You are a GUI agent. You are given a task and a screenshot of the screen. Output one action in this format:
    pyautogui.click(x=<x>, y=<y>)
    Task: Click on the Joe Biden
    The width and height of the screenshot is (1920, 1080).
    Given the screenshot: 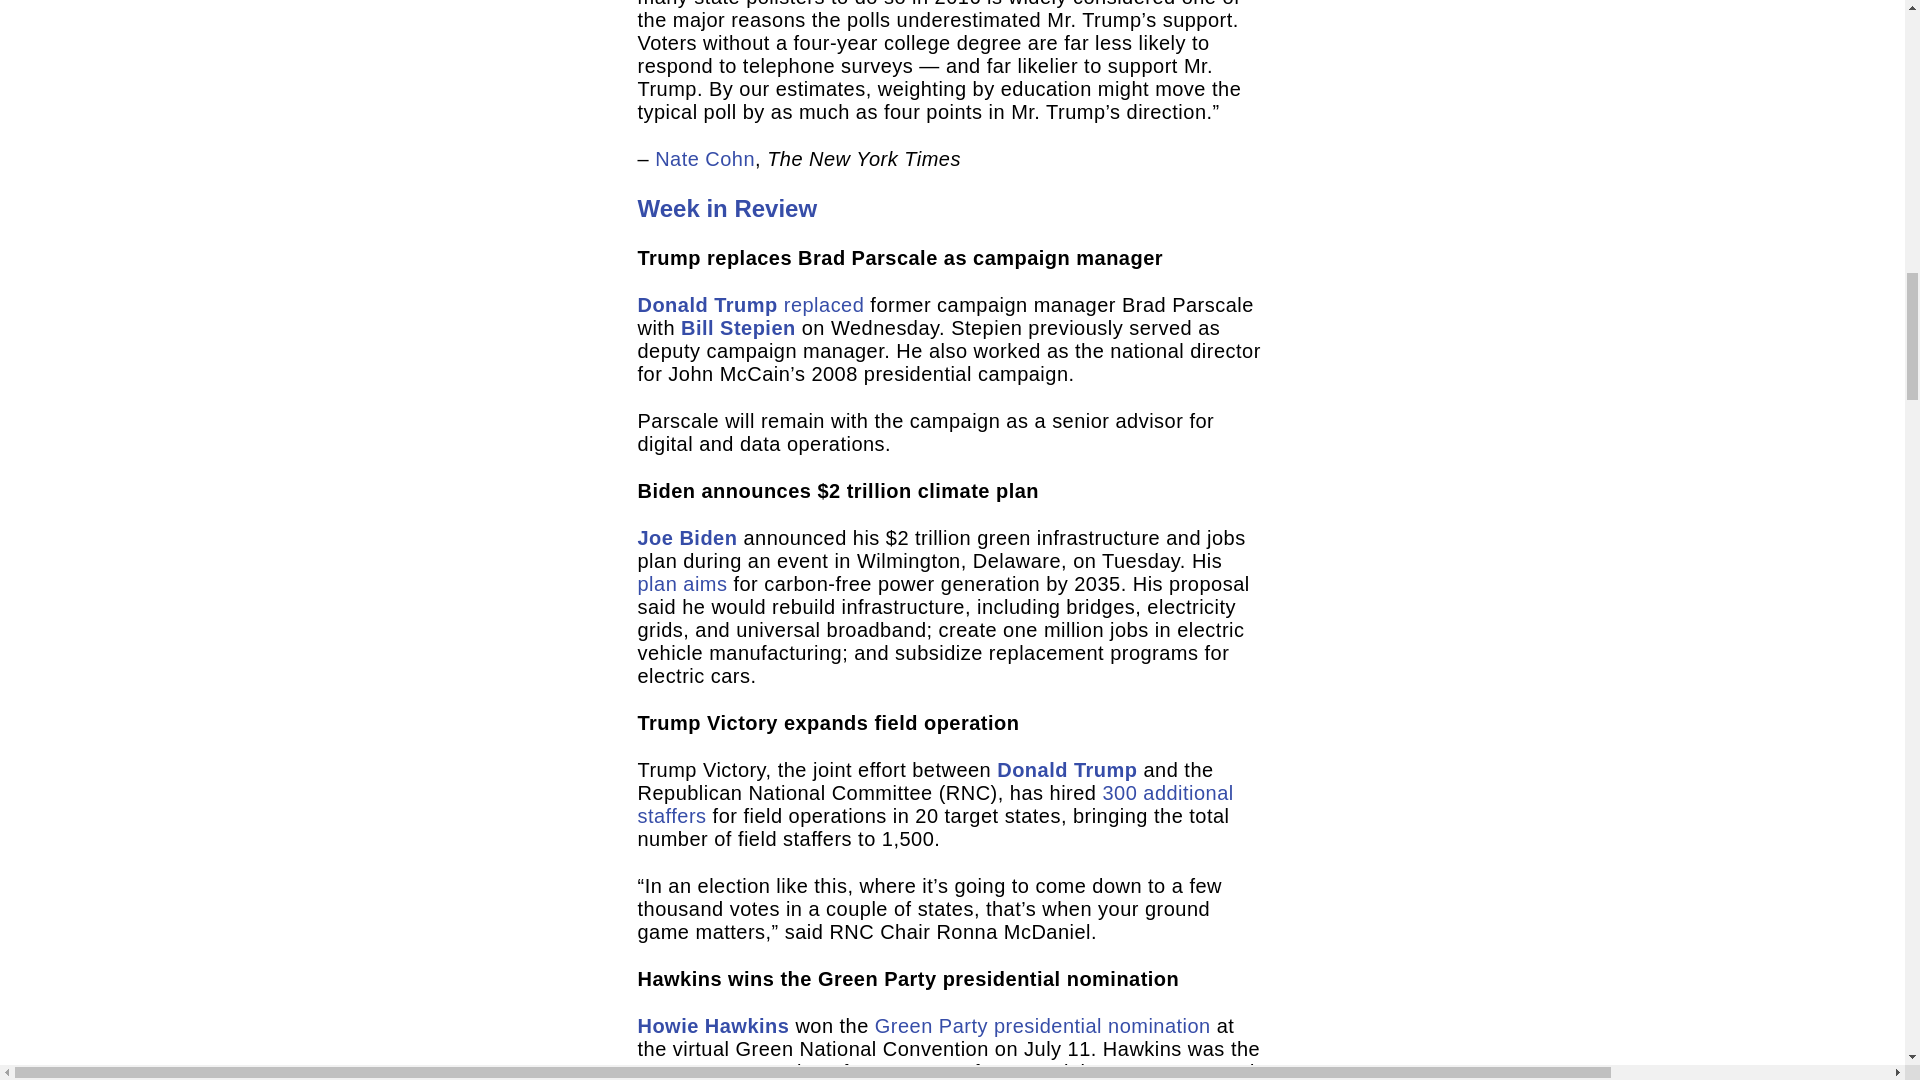 What is the action you would take?
    pyautogui.click(x=687, y=538)
    